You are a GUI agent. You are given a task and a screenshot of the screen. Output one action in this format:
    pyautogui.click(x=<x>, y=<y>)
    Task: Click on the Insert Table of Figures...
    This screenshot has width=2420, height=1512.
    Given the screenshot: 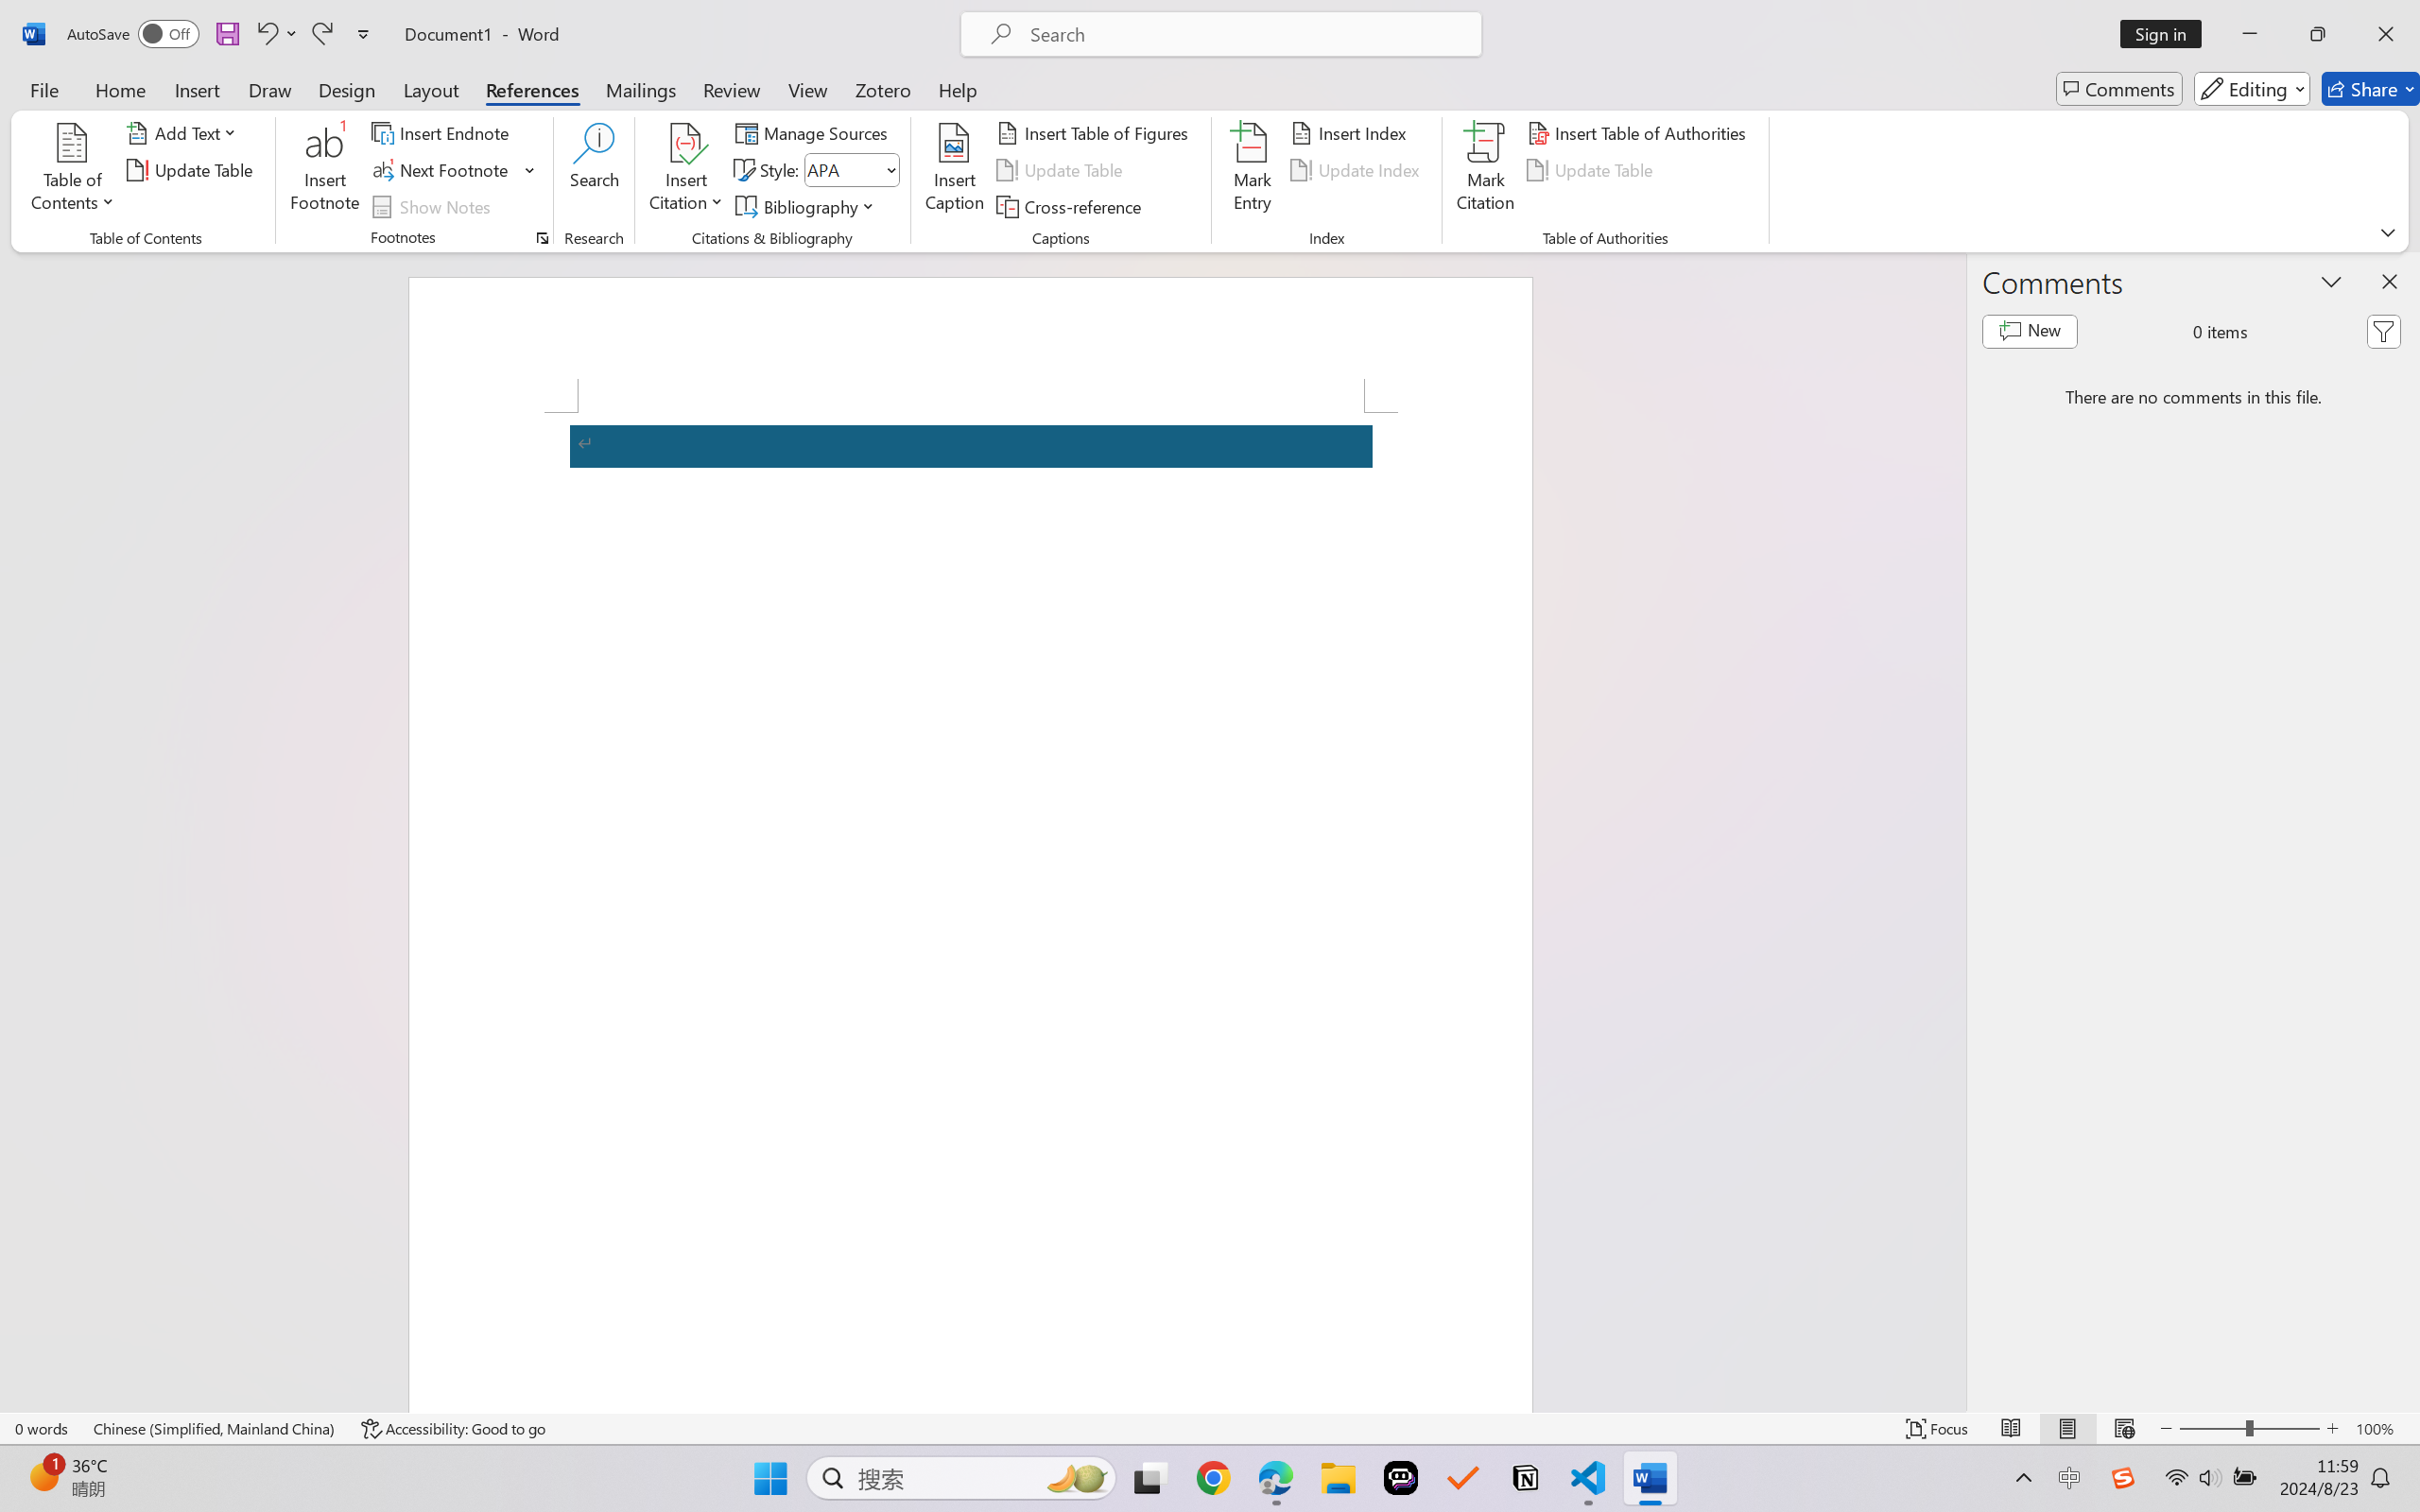 What is the action you would take?
    pyautogui.click(x=1095, y=132)
    